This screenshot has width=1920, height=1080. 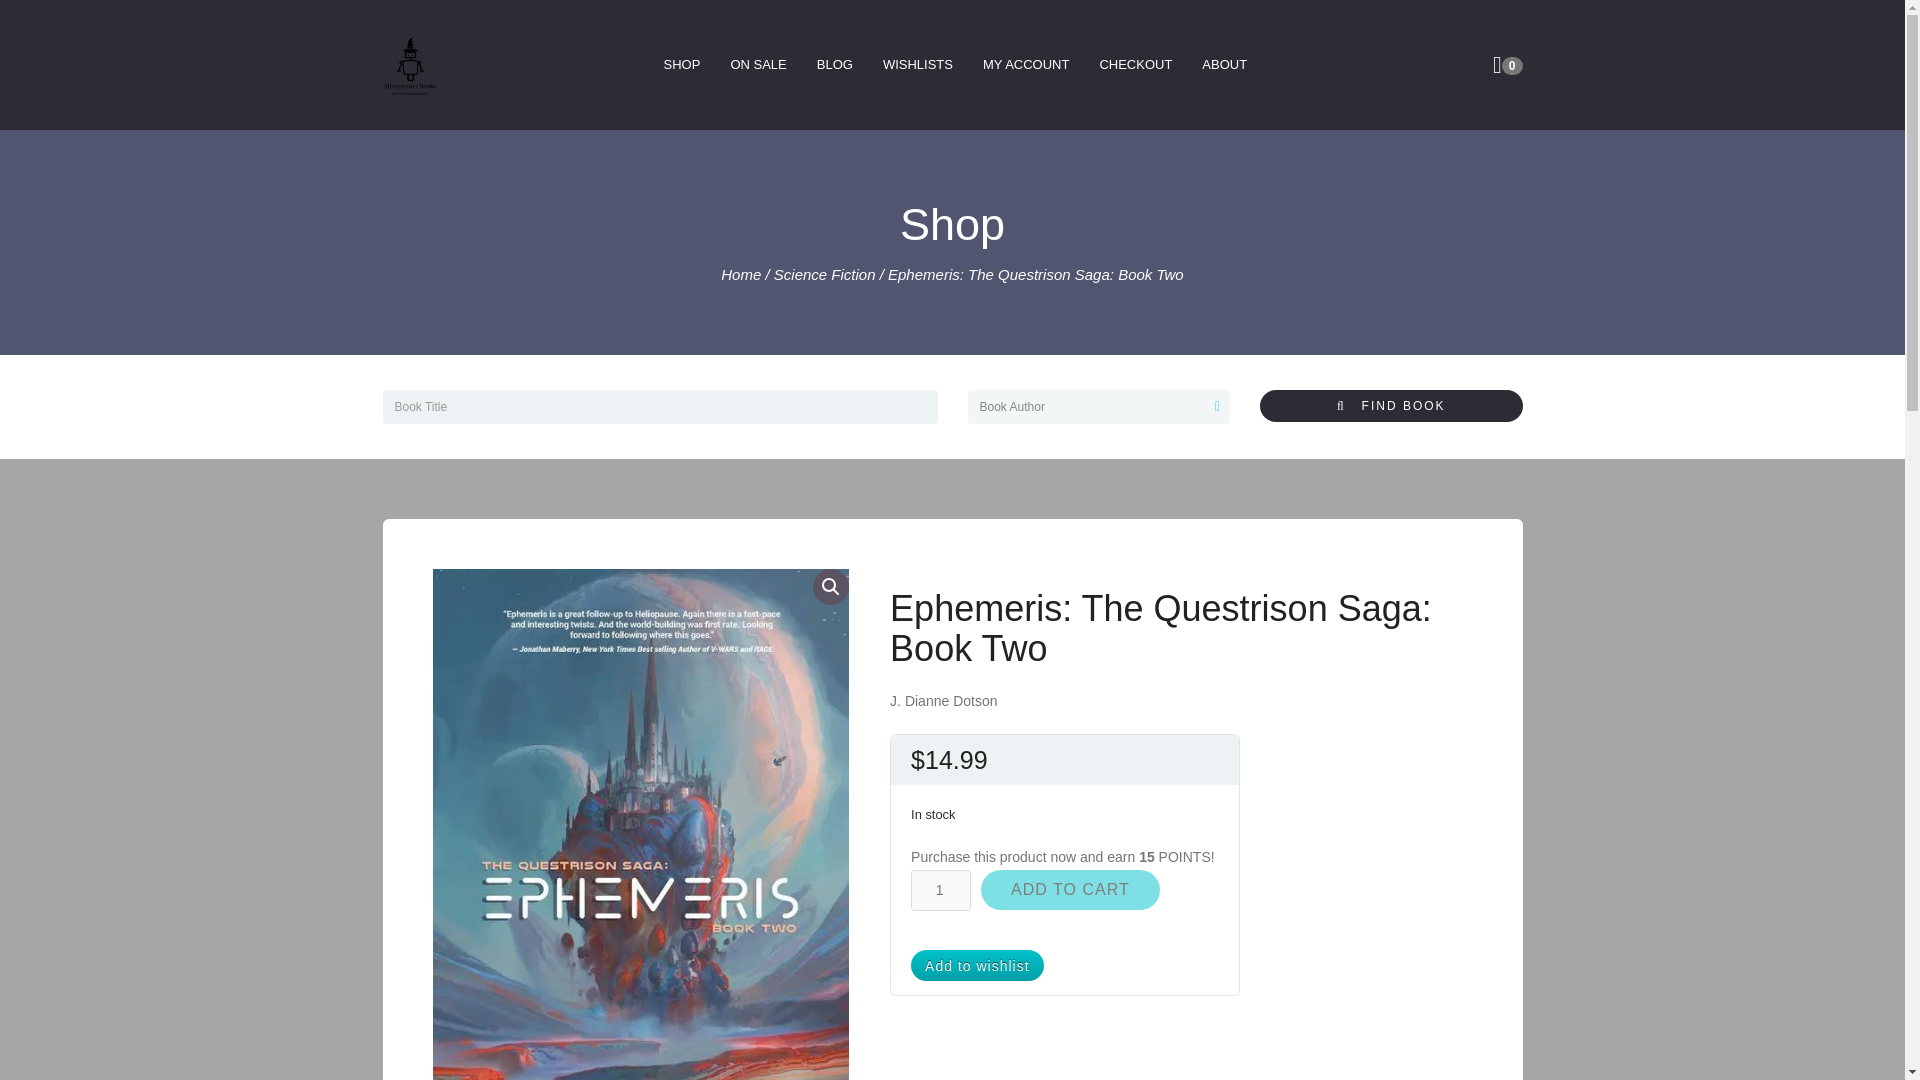 I want to click on BLOG, so click(x=834, y=65).